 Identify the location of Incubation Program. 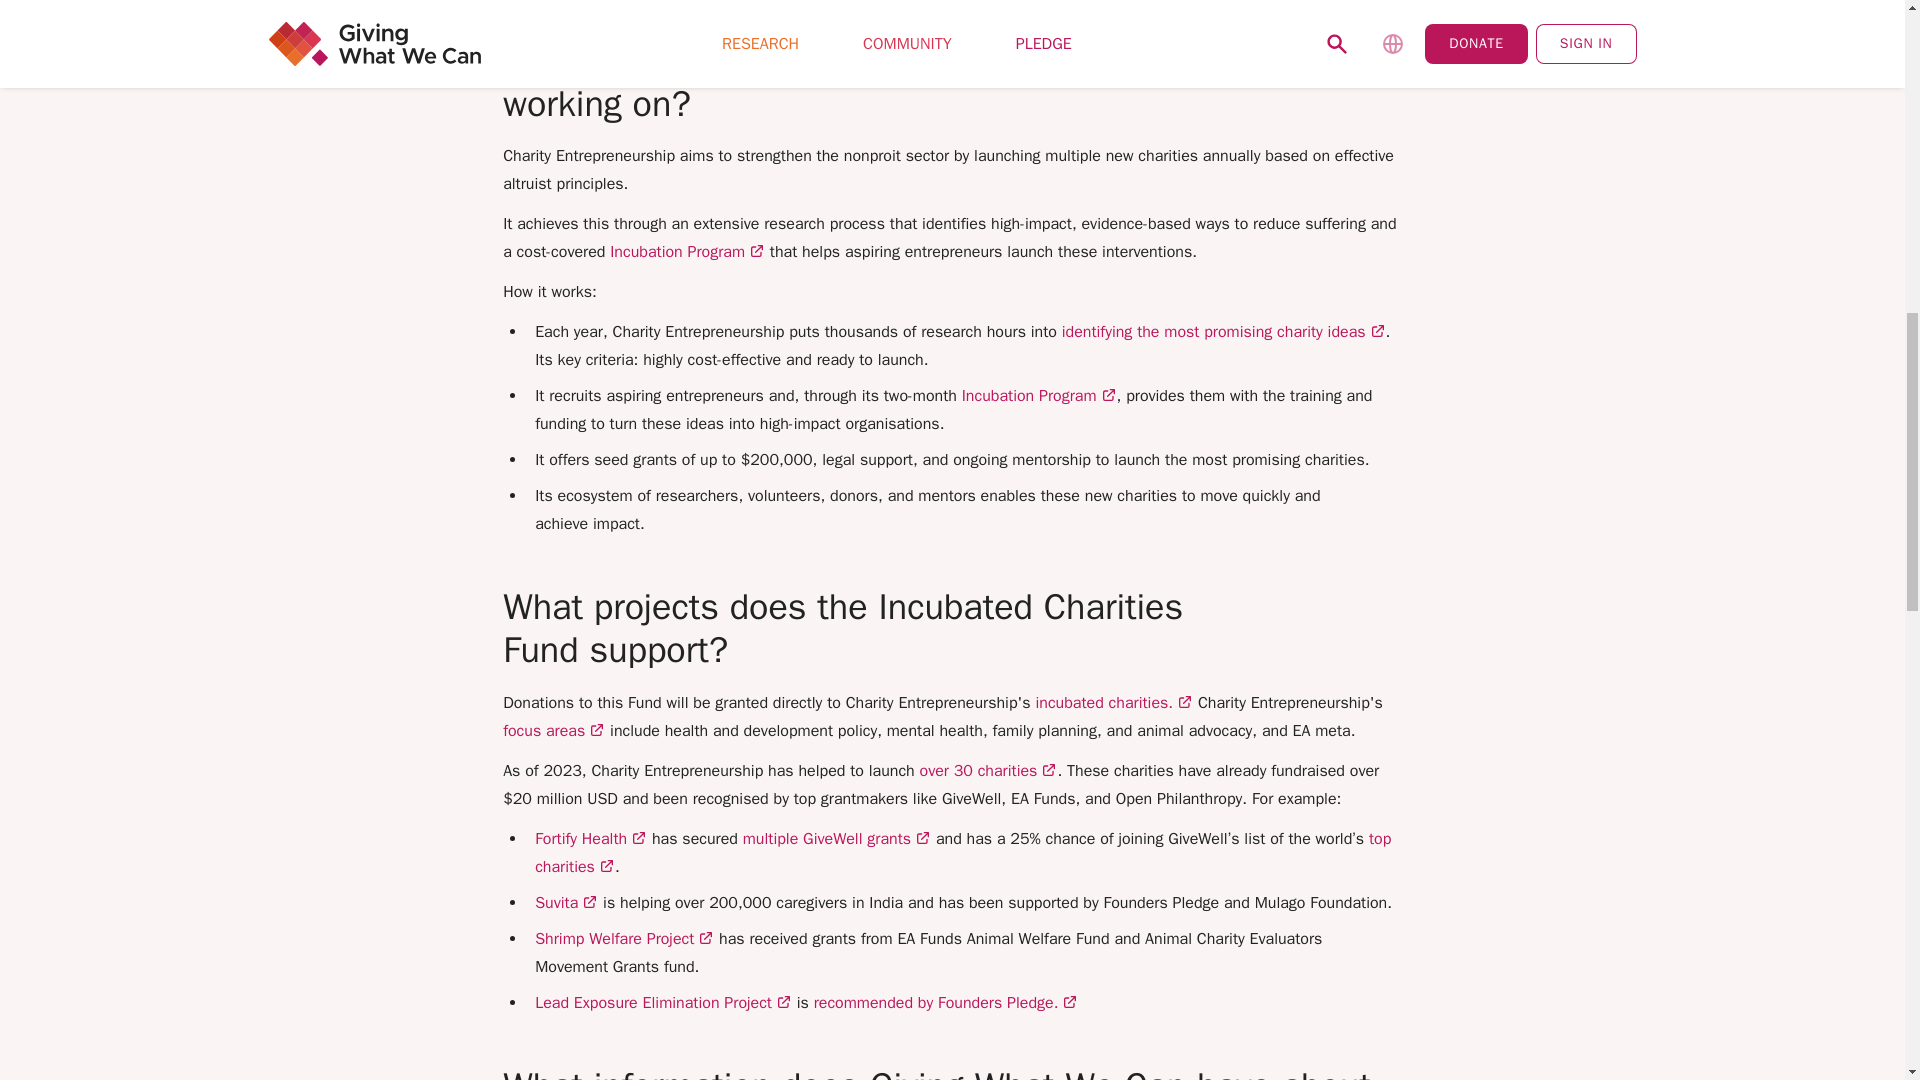
(1039, 396).